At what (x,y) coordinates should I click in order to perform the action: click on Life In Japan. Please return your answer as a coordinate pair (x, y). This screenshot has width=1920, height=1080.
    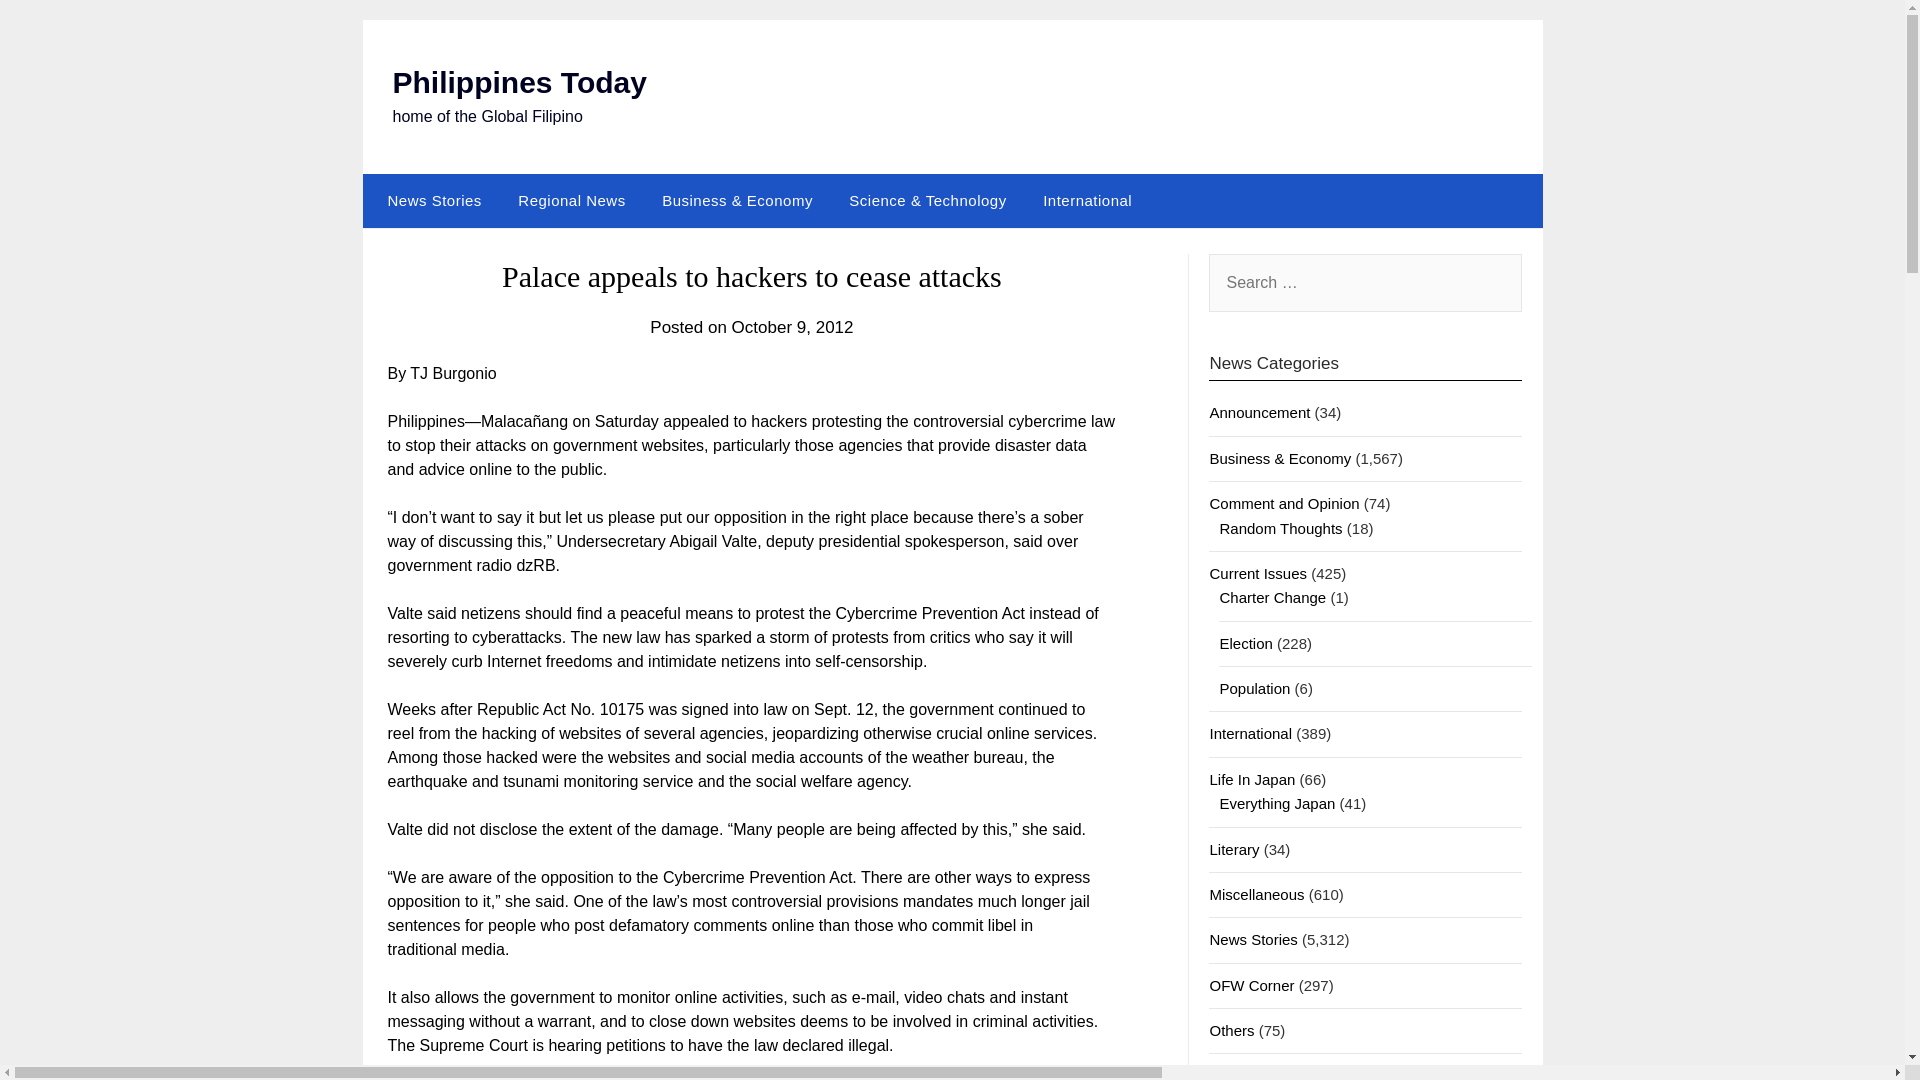
    Looking at the image, I should click on (1252, 780).